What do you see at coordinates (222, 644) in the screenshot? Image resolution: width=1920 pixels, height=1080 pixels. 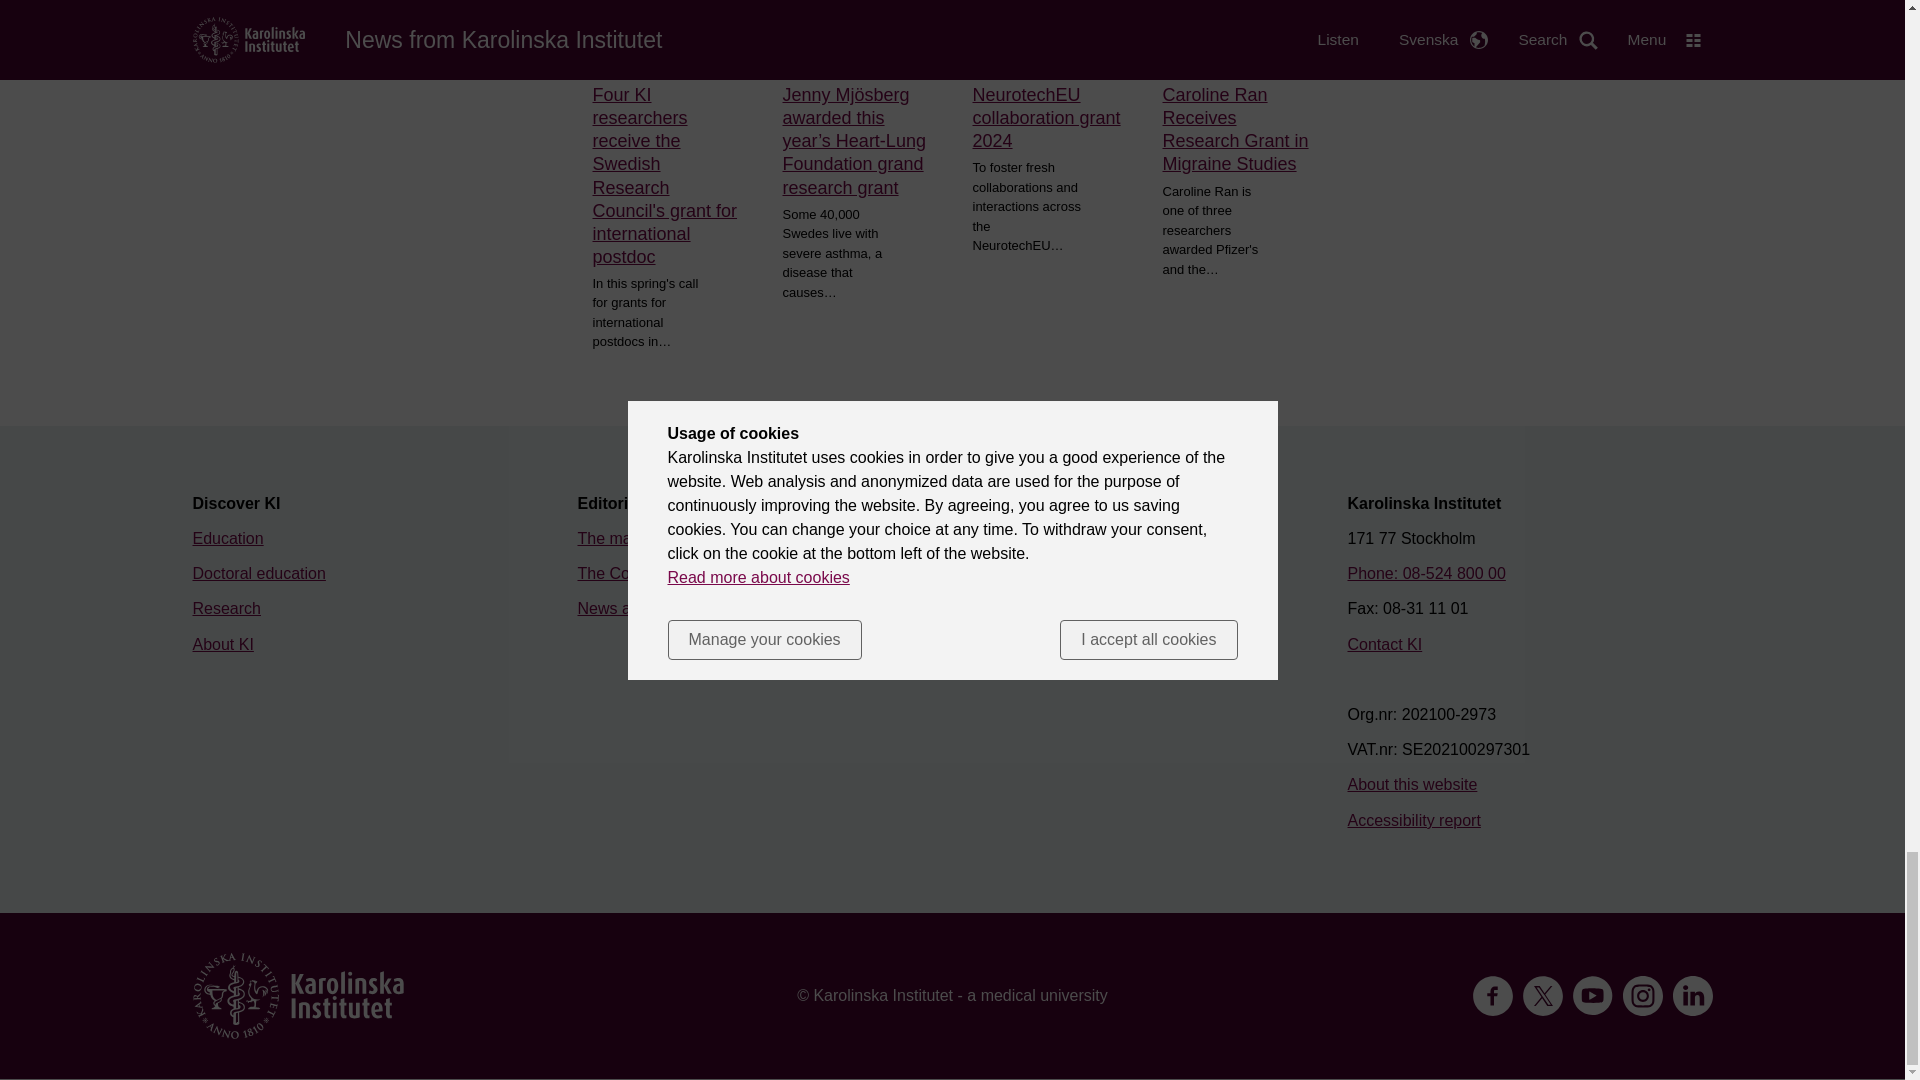 I see `About KI` at bounding box center [222, 644].